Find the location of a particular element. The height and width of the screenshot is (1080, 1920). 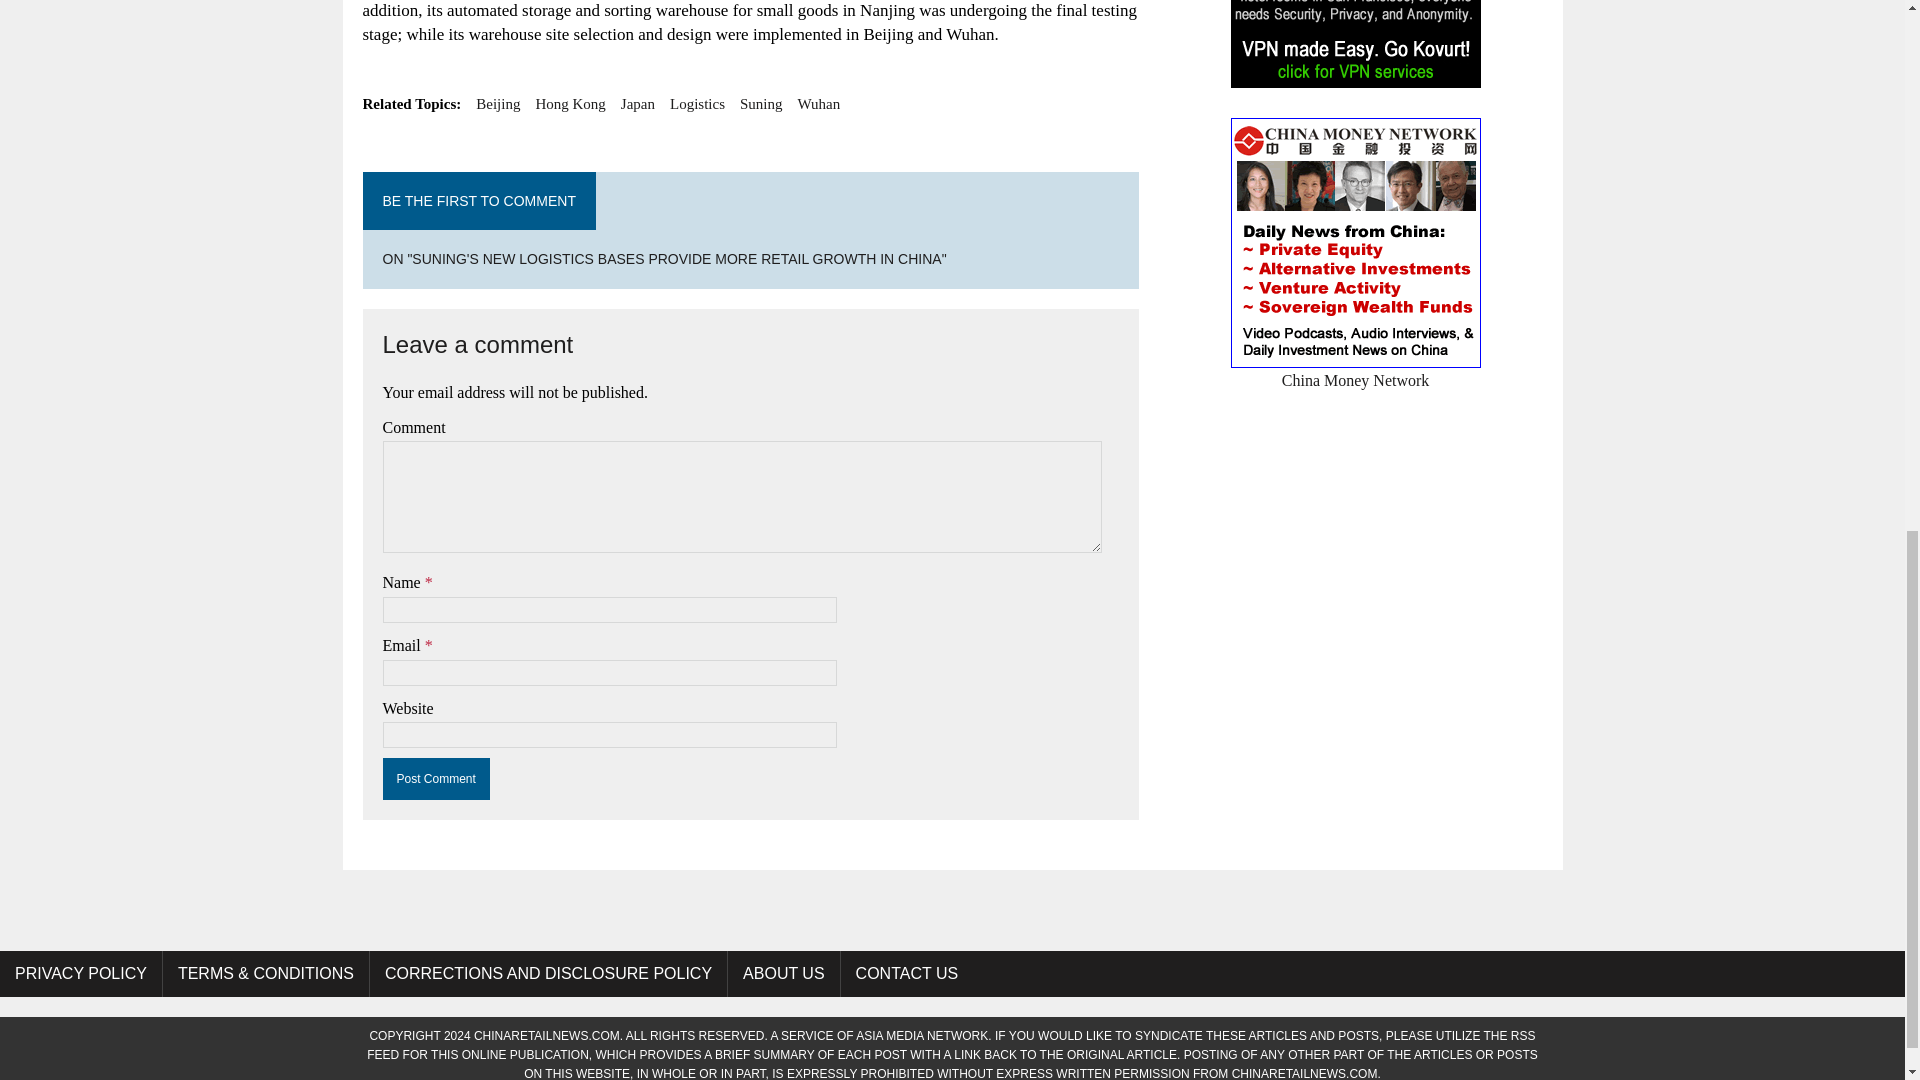

Post Comment is located at coordinates (436, 779).